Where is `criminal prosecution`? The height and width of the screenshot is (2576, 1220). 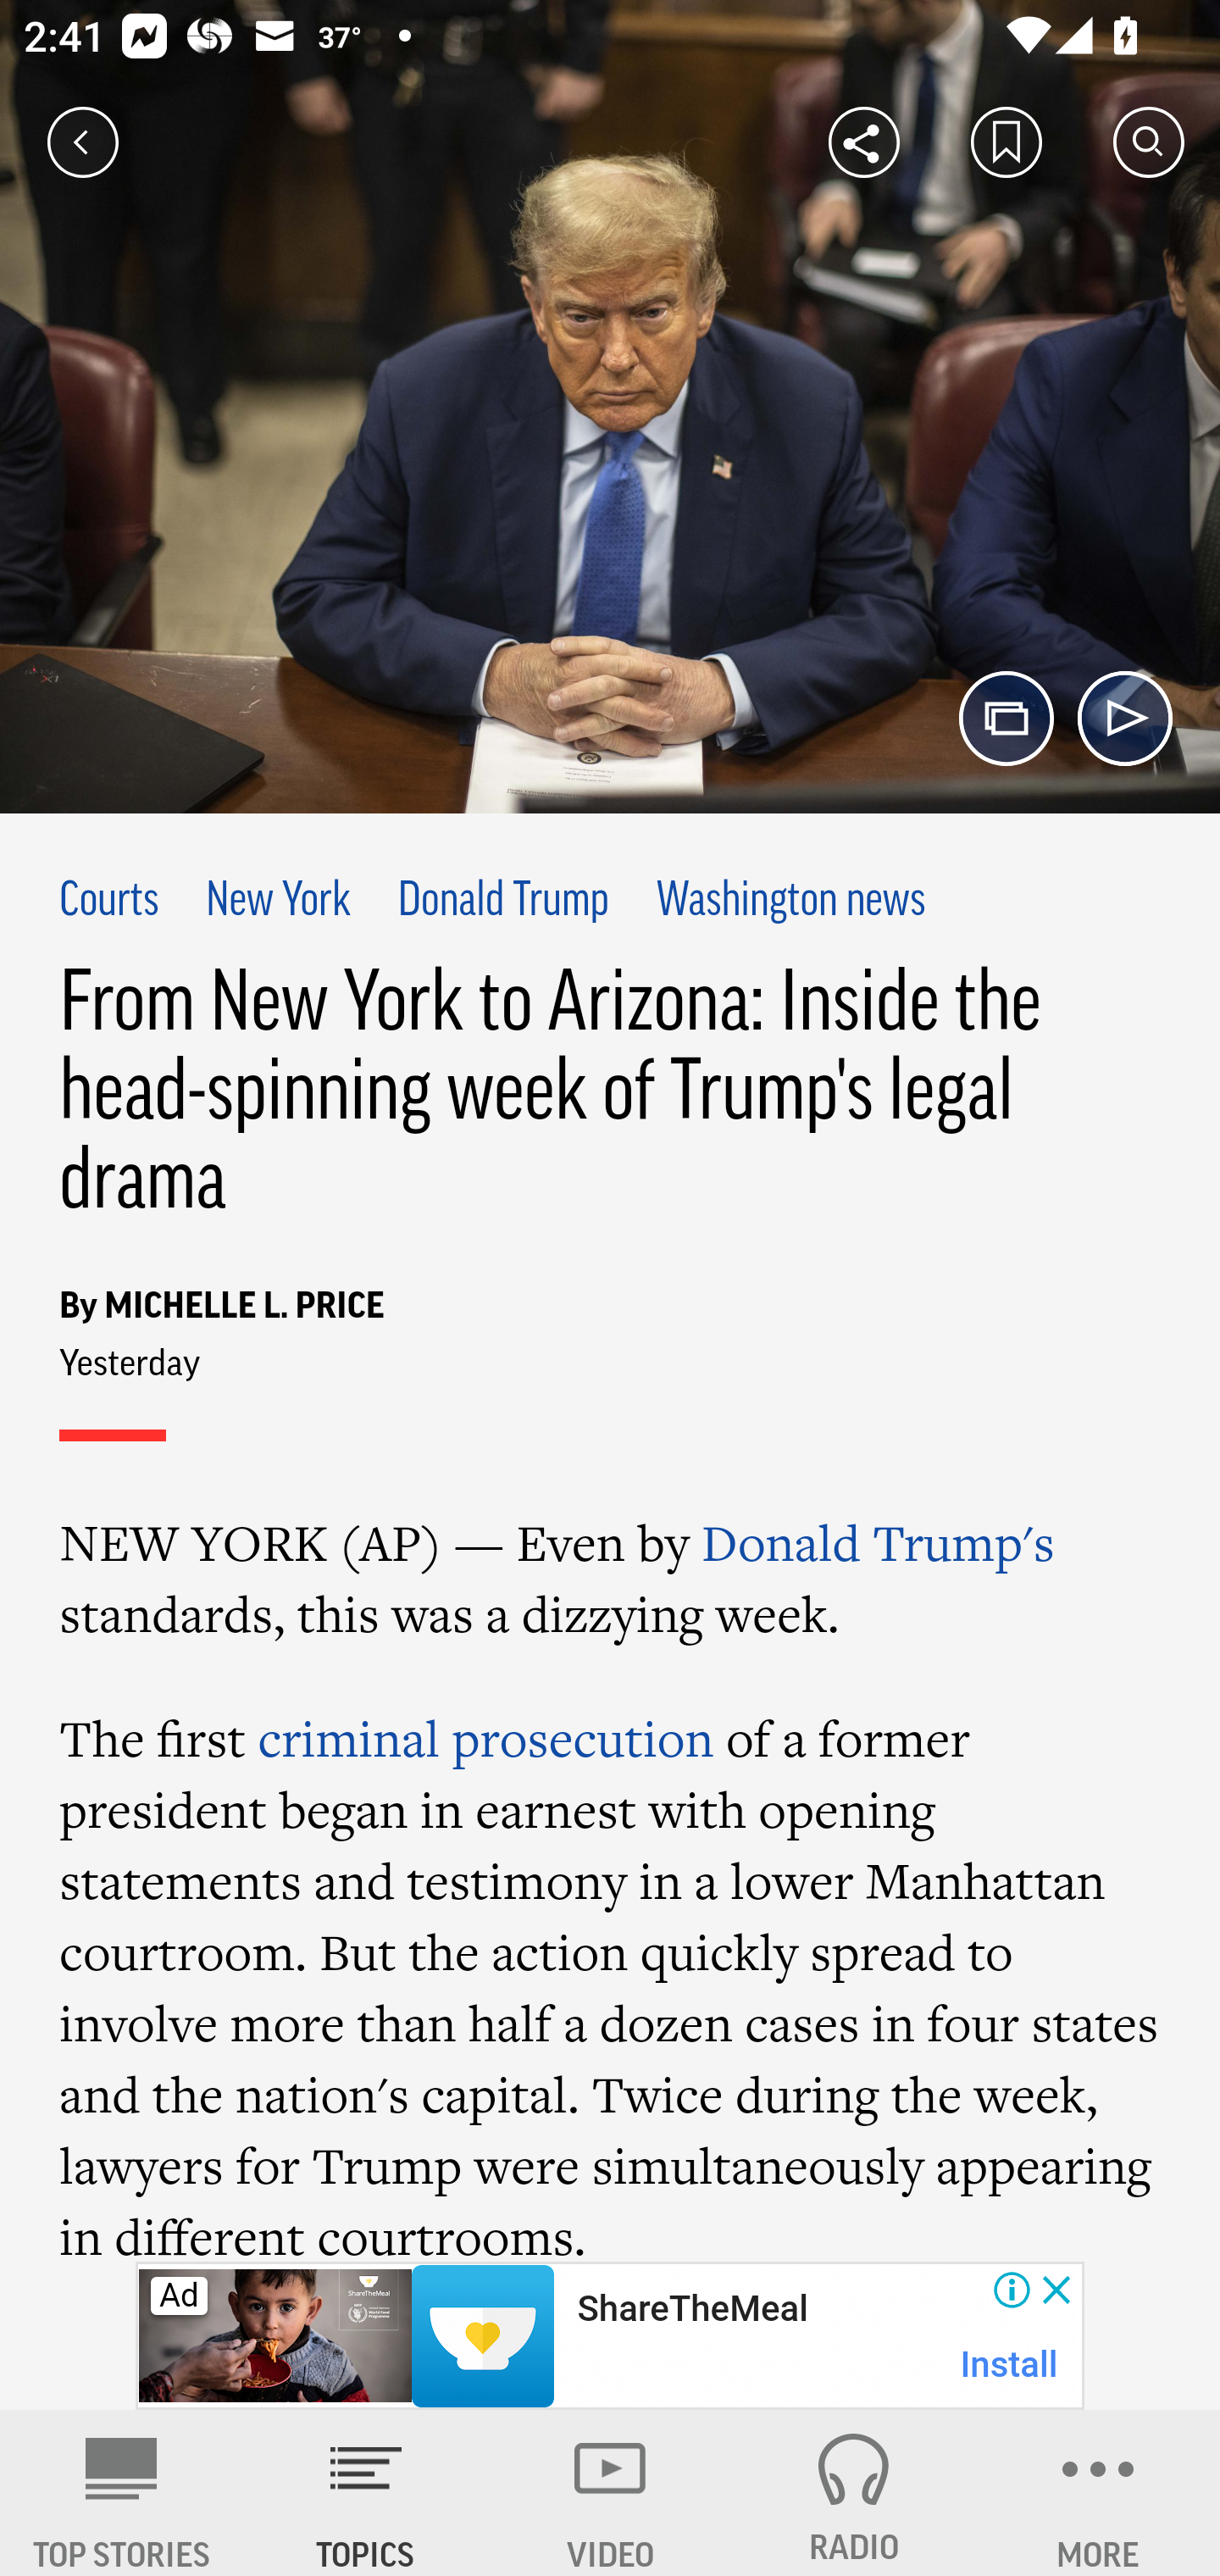 criminal prosecution is located at coordinates (484, 1739).